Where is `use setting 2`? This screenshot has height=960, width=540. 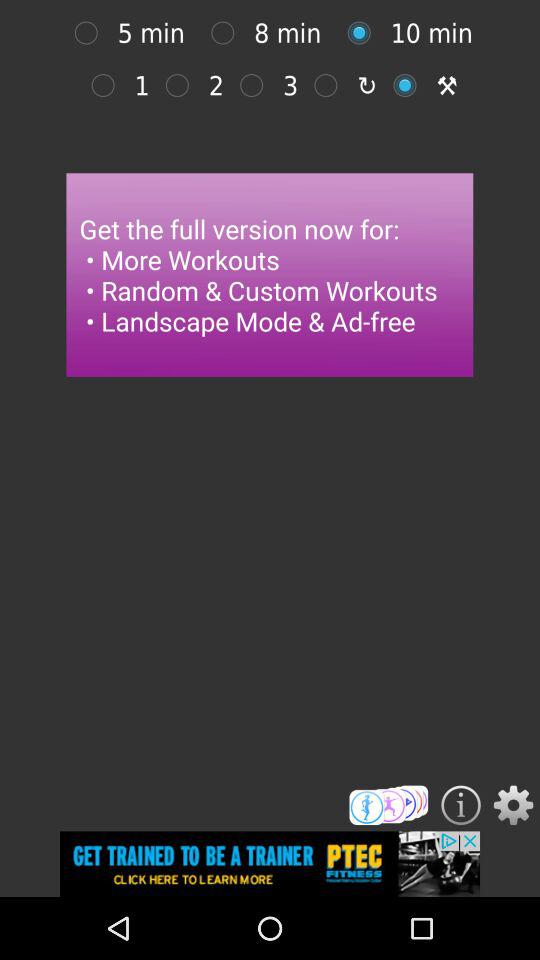
use setting 2 is located at coordinates (182, 85).